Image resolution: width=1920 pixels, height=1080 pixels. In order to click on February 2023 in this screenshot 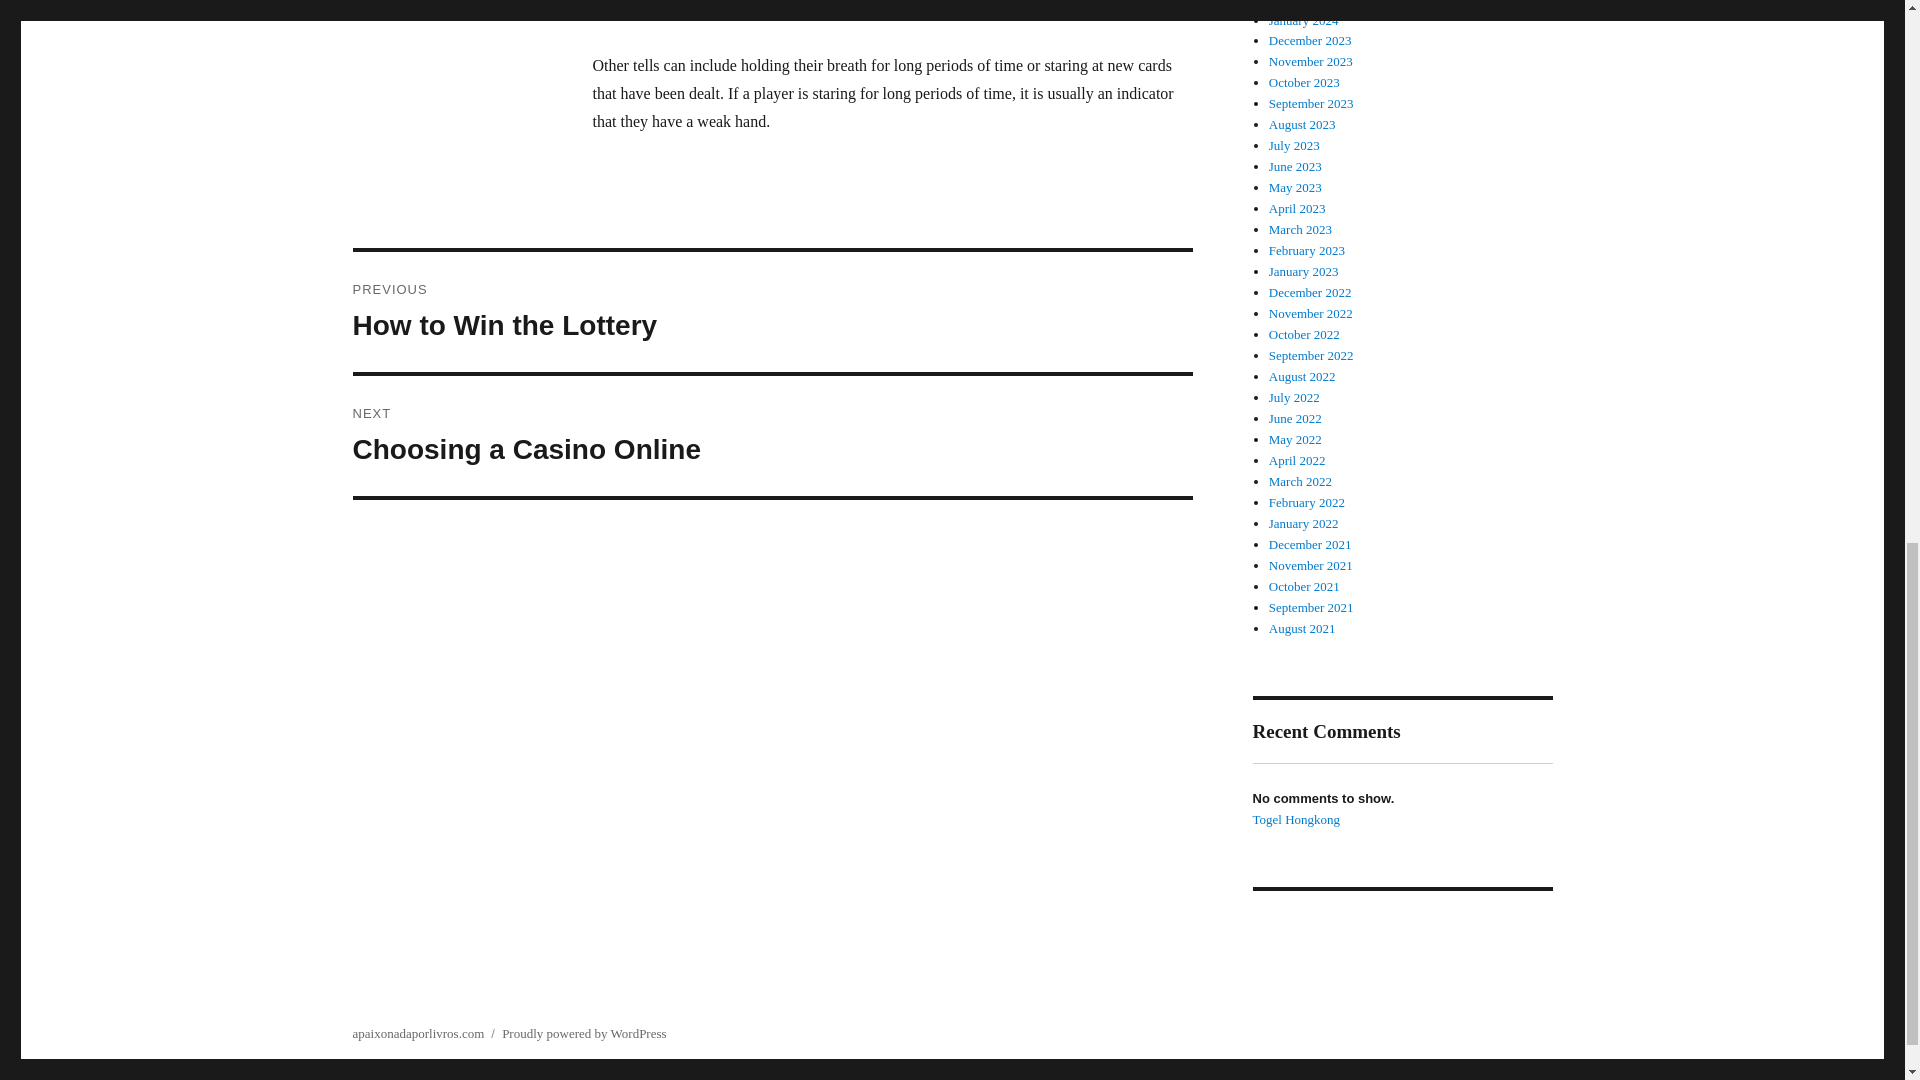, I will do `click(772, 311)`.